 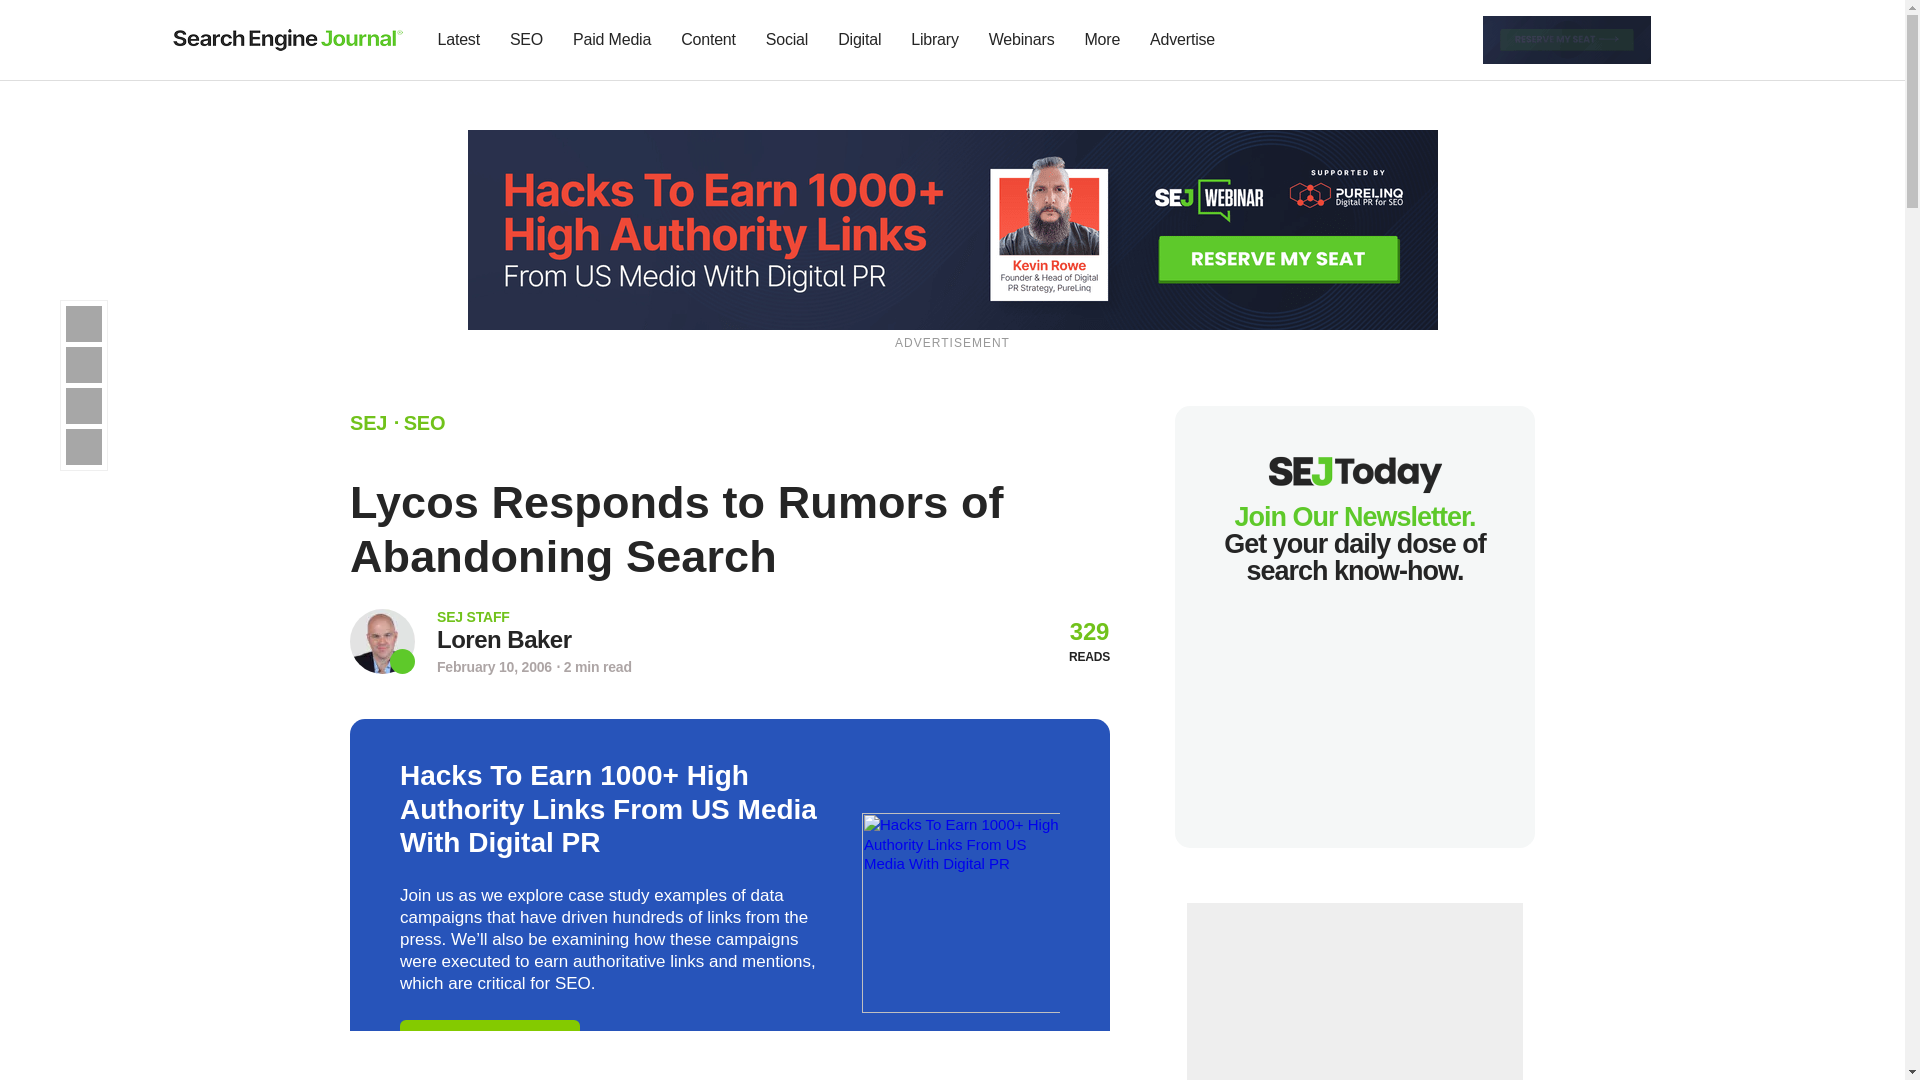 I want to click on Register For Free, so click(x=953, y=228).